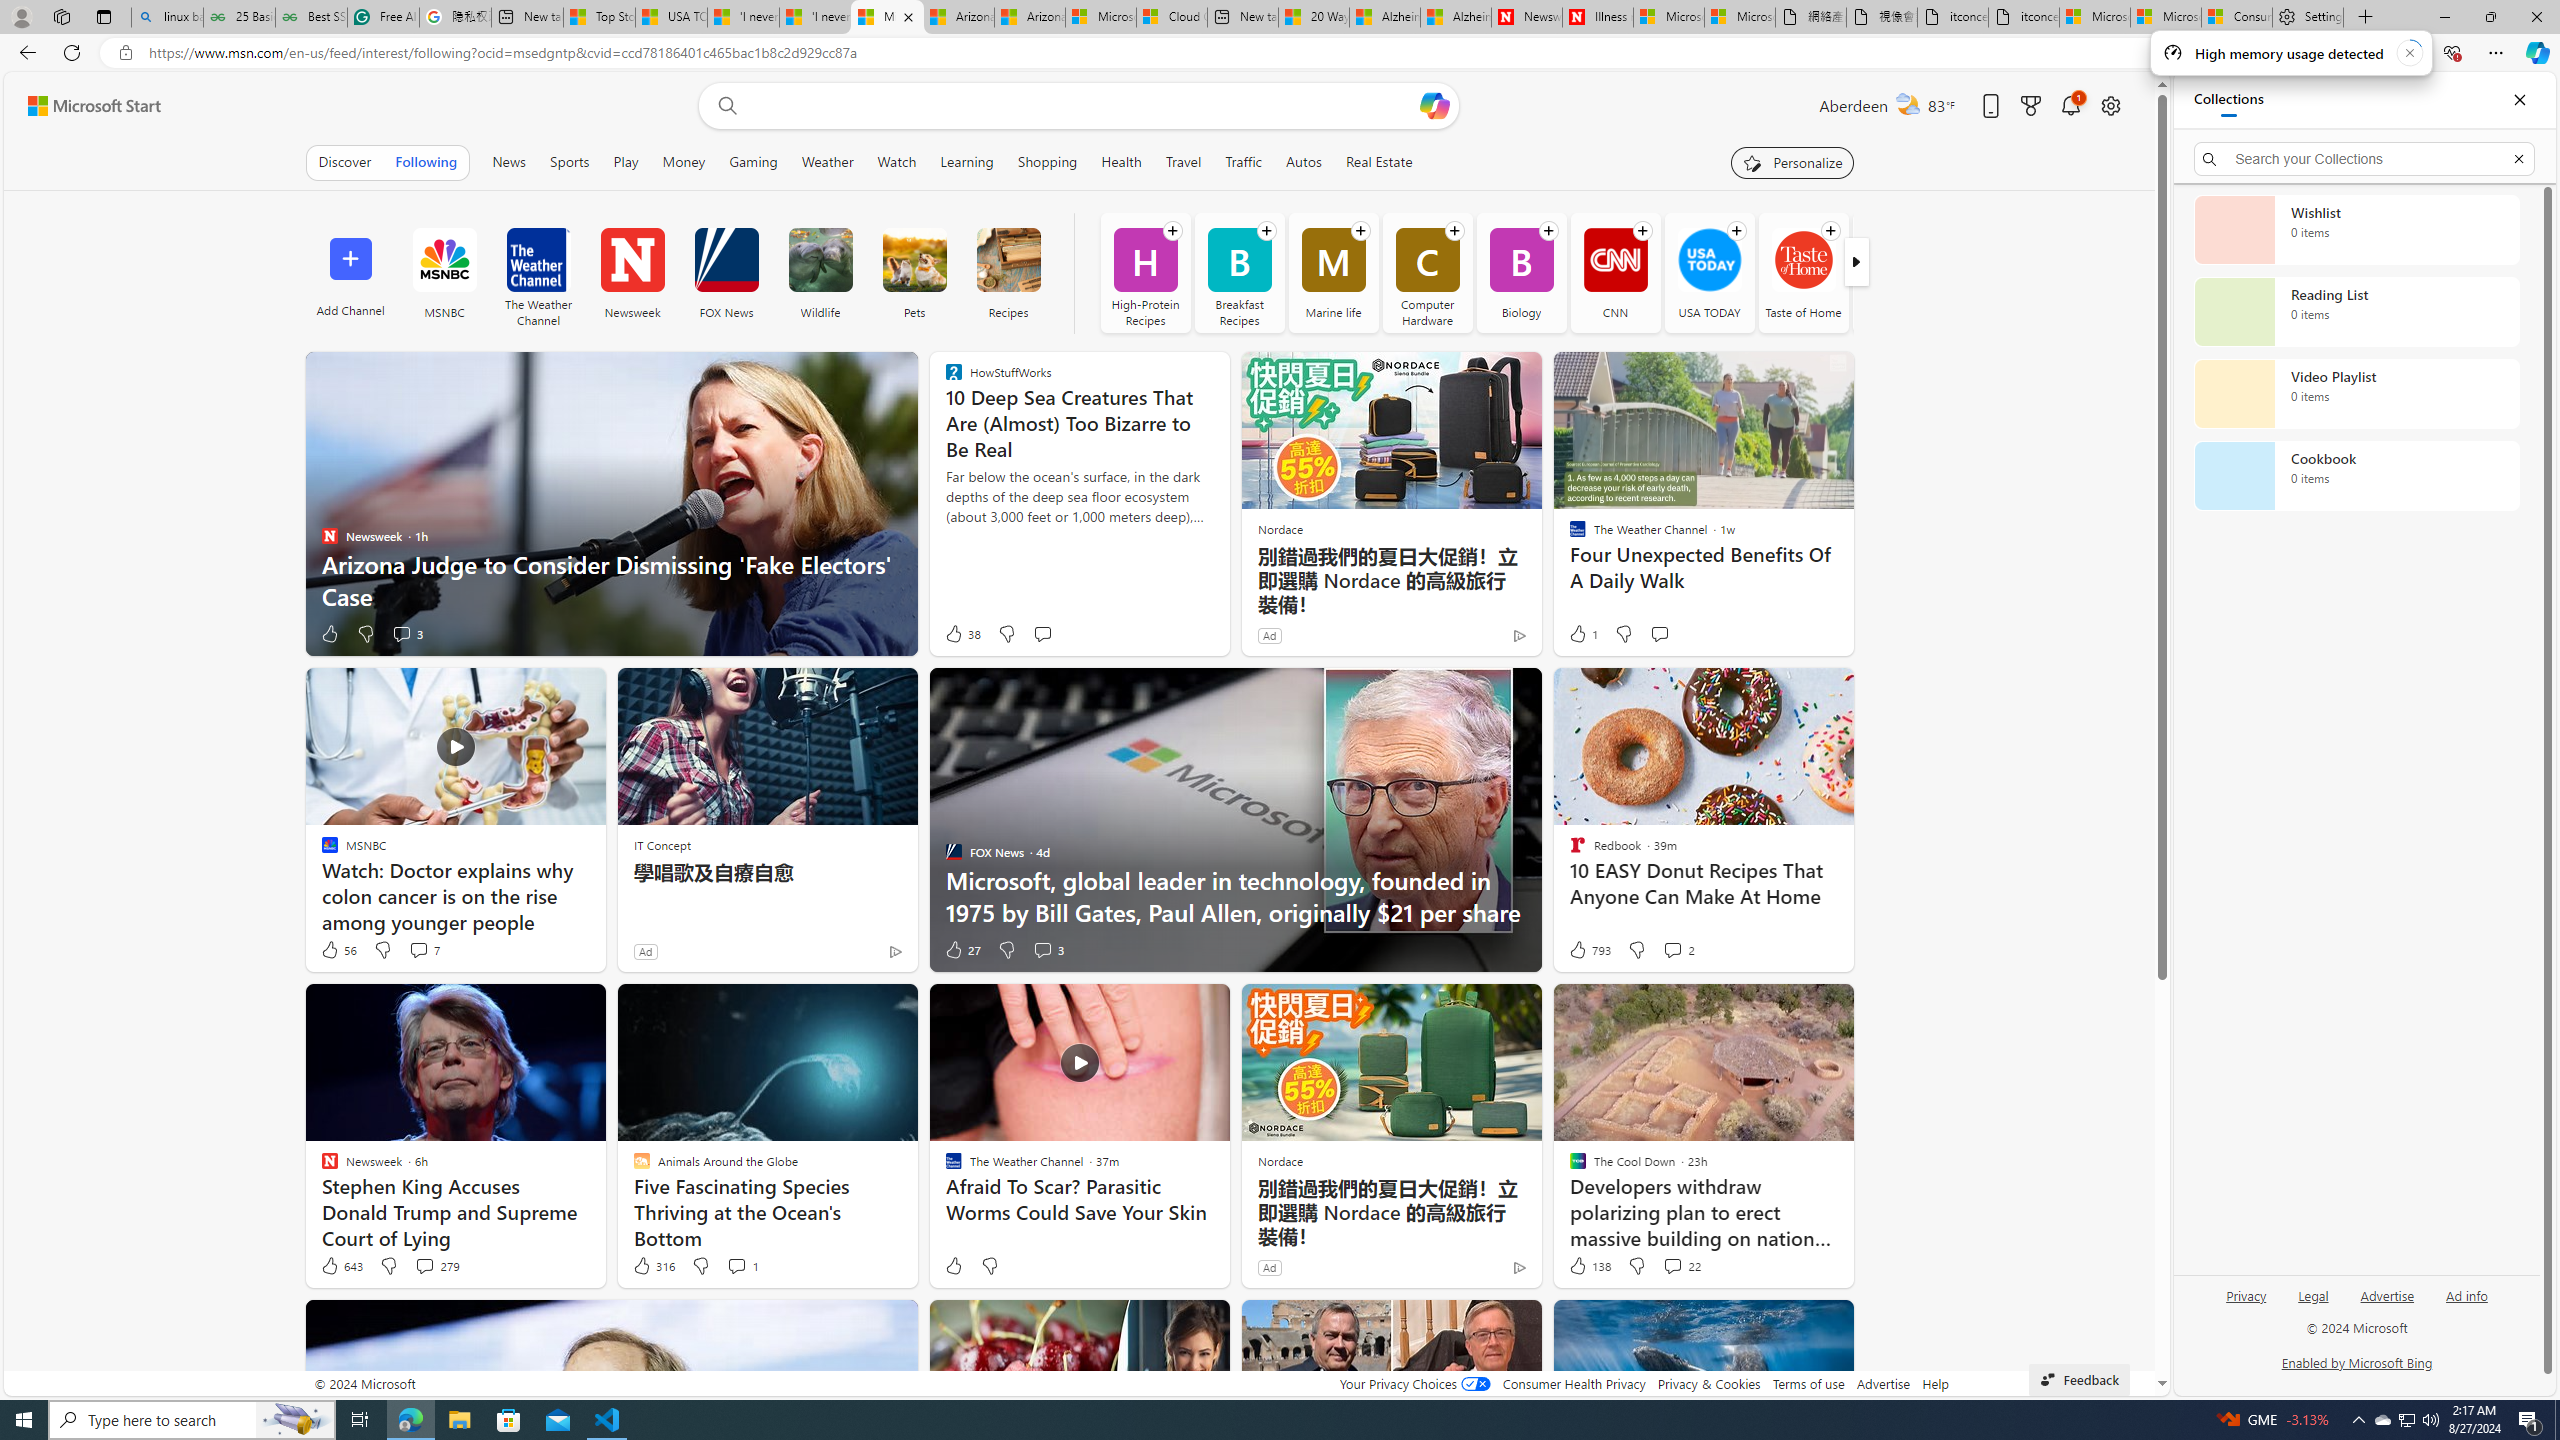 The height and width of the screenshot is (1440, 2560). What do you see at coordinates (1046, 162) in the screenshot?
I see `Shopping` at bounding box center [1046, 162].